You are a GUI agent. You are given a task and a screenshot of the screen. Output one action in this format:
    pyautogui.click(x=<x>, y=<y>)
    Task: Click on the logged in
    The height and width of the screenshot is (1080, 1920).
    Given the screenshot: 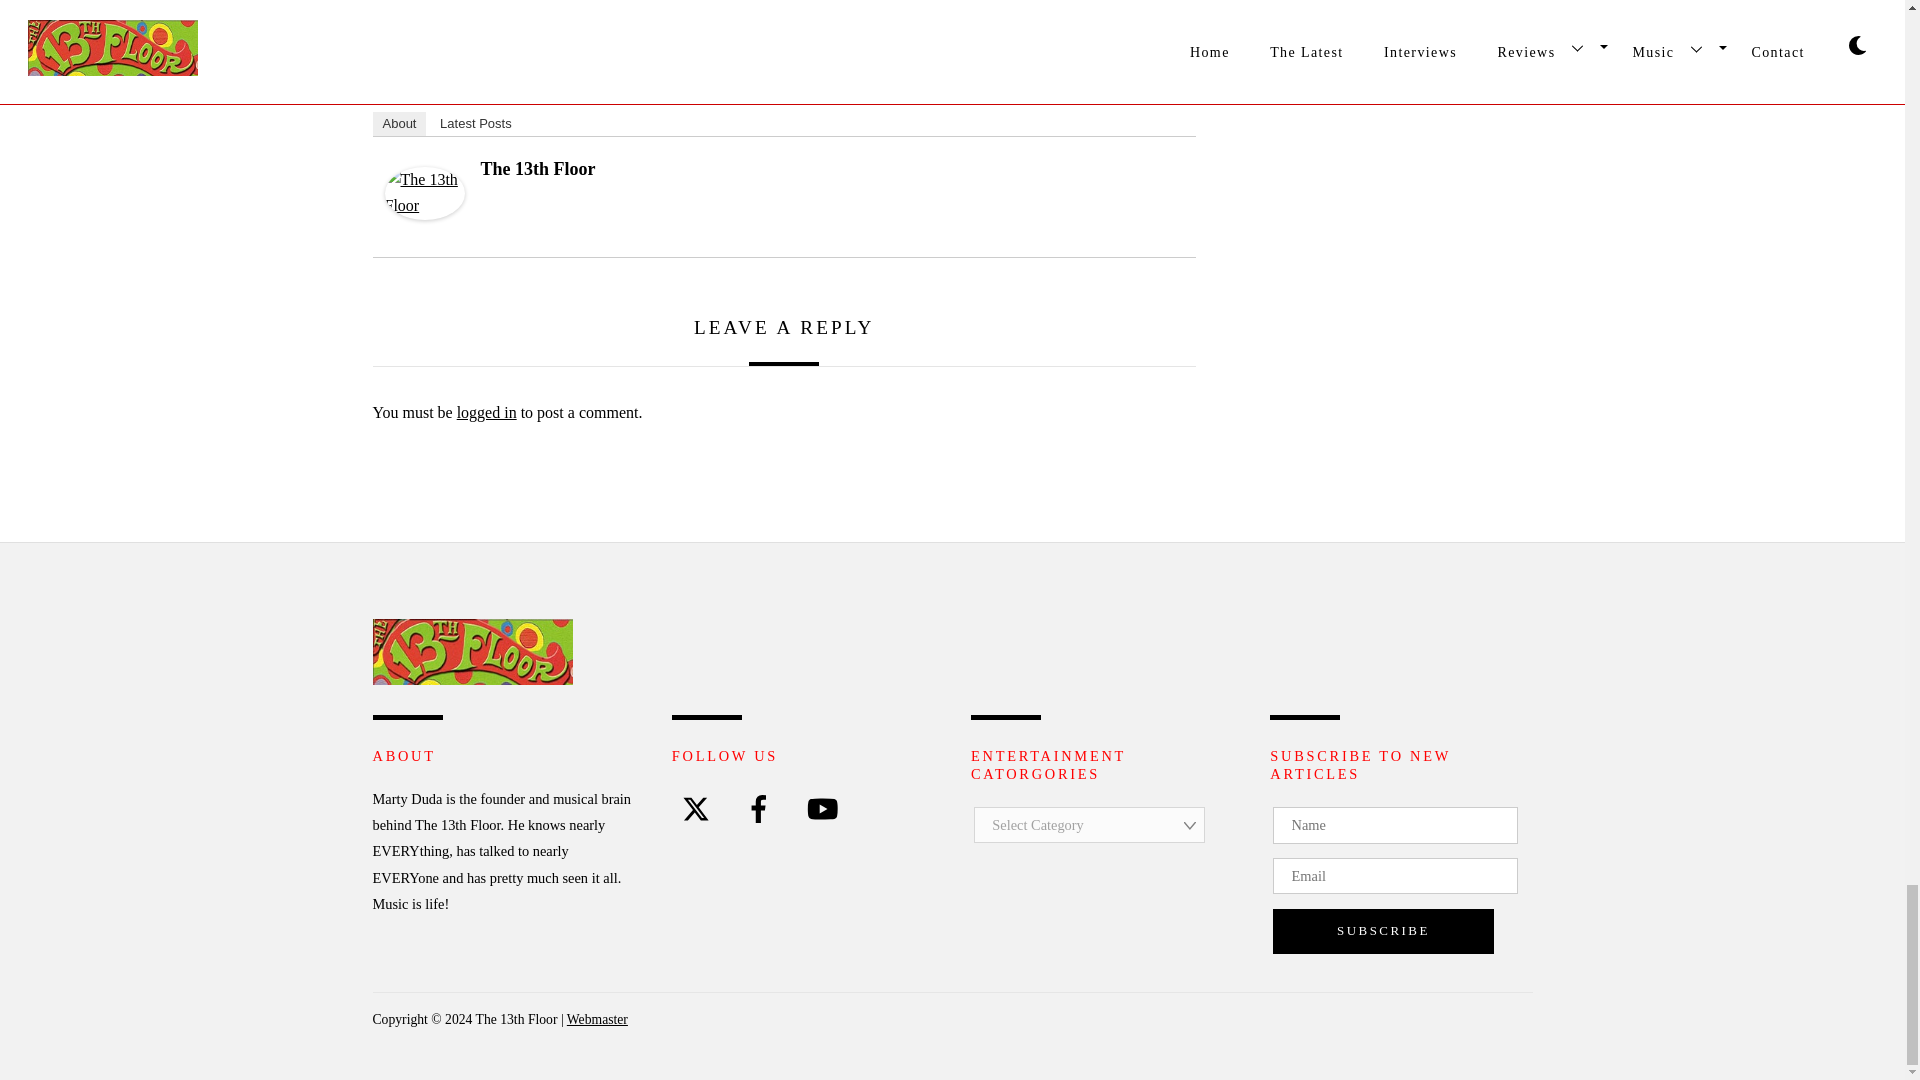 What is the action you would take?
    pyautogui.click(x=486, y=412)
    